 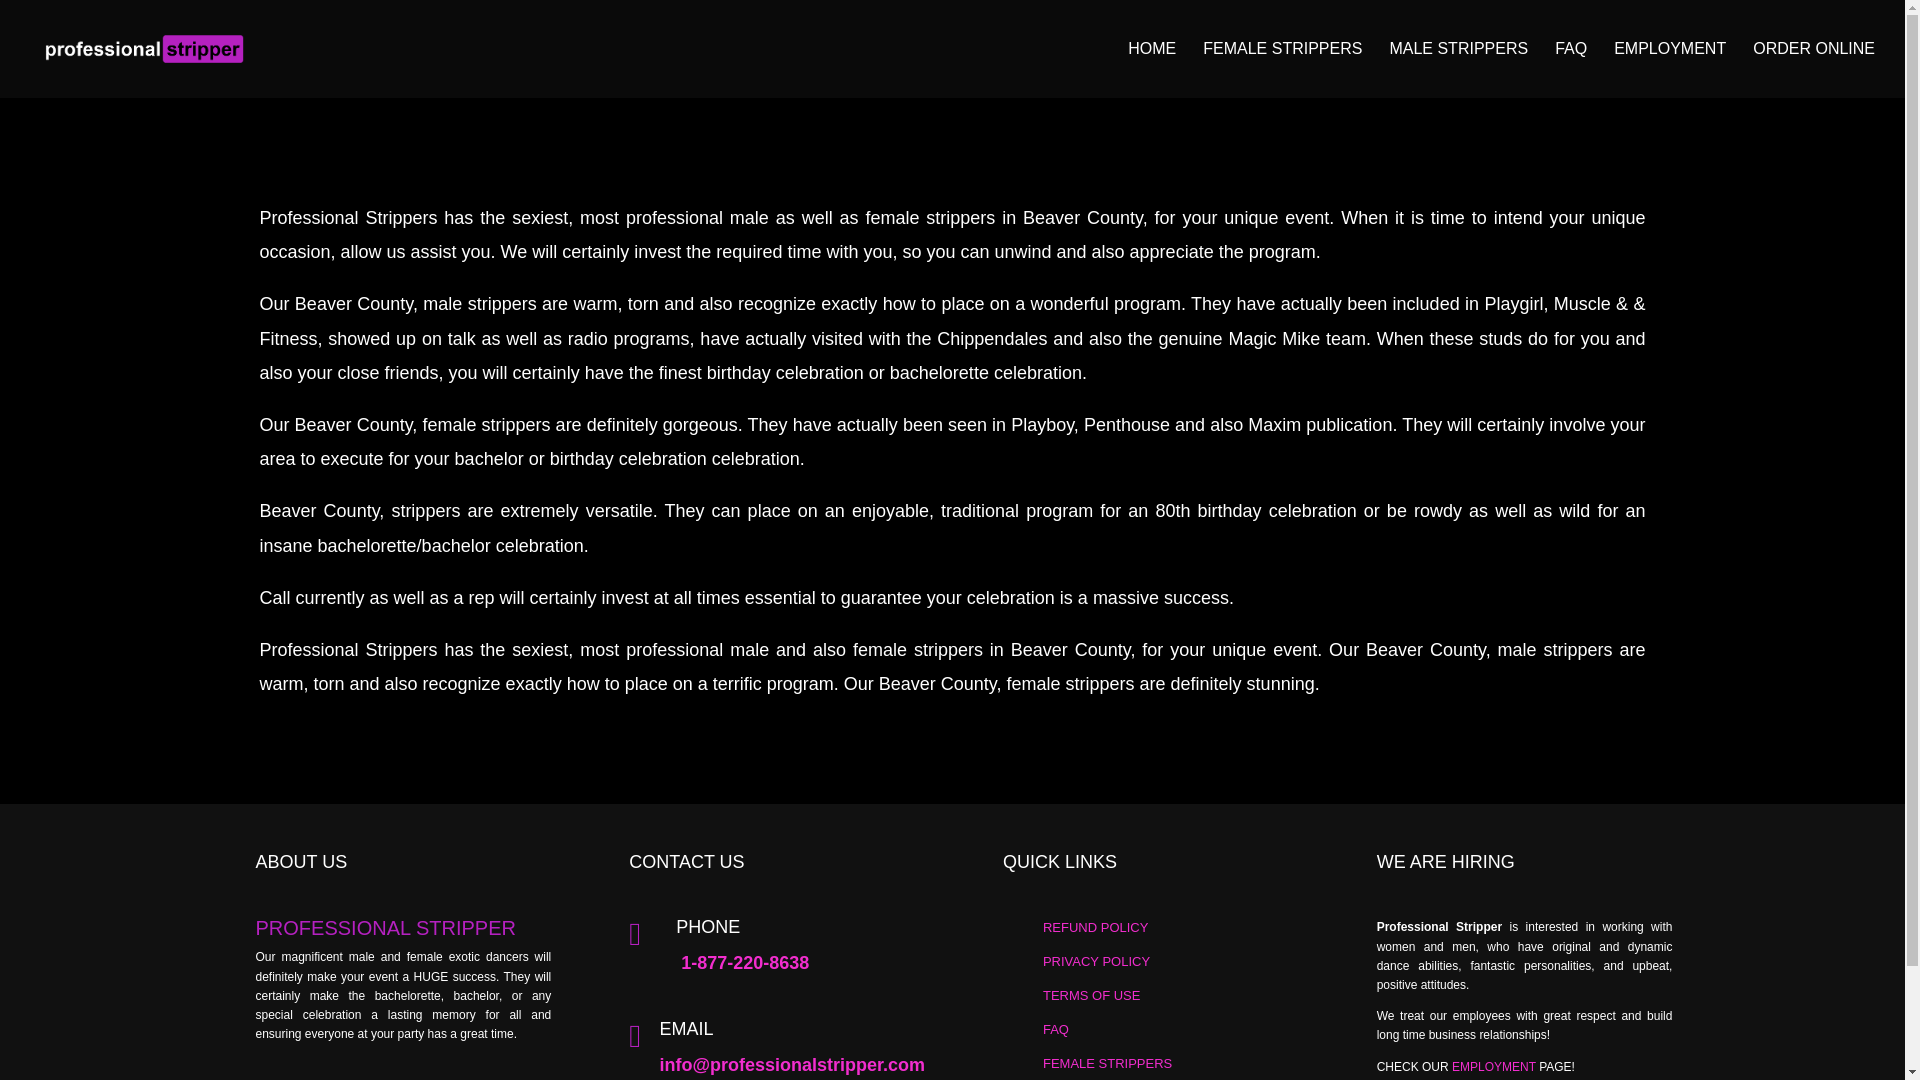 I want to click on FEMALE STRIPPERS, so click(x=1282, y=70).